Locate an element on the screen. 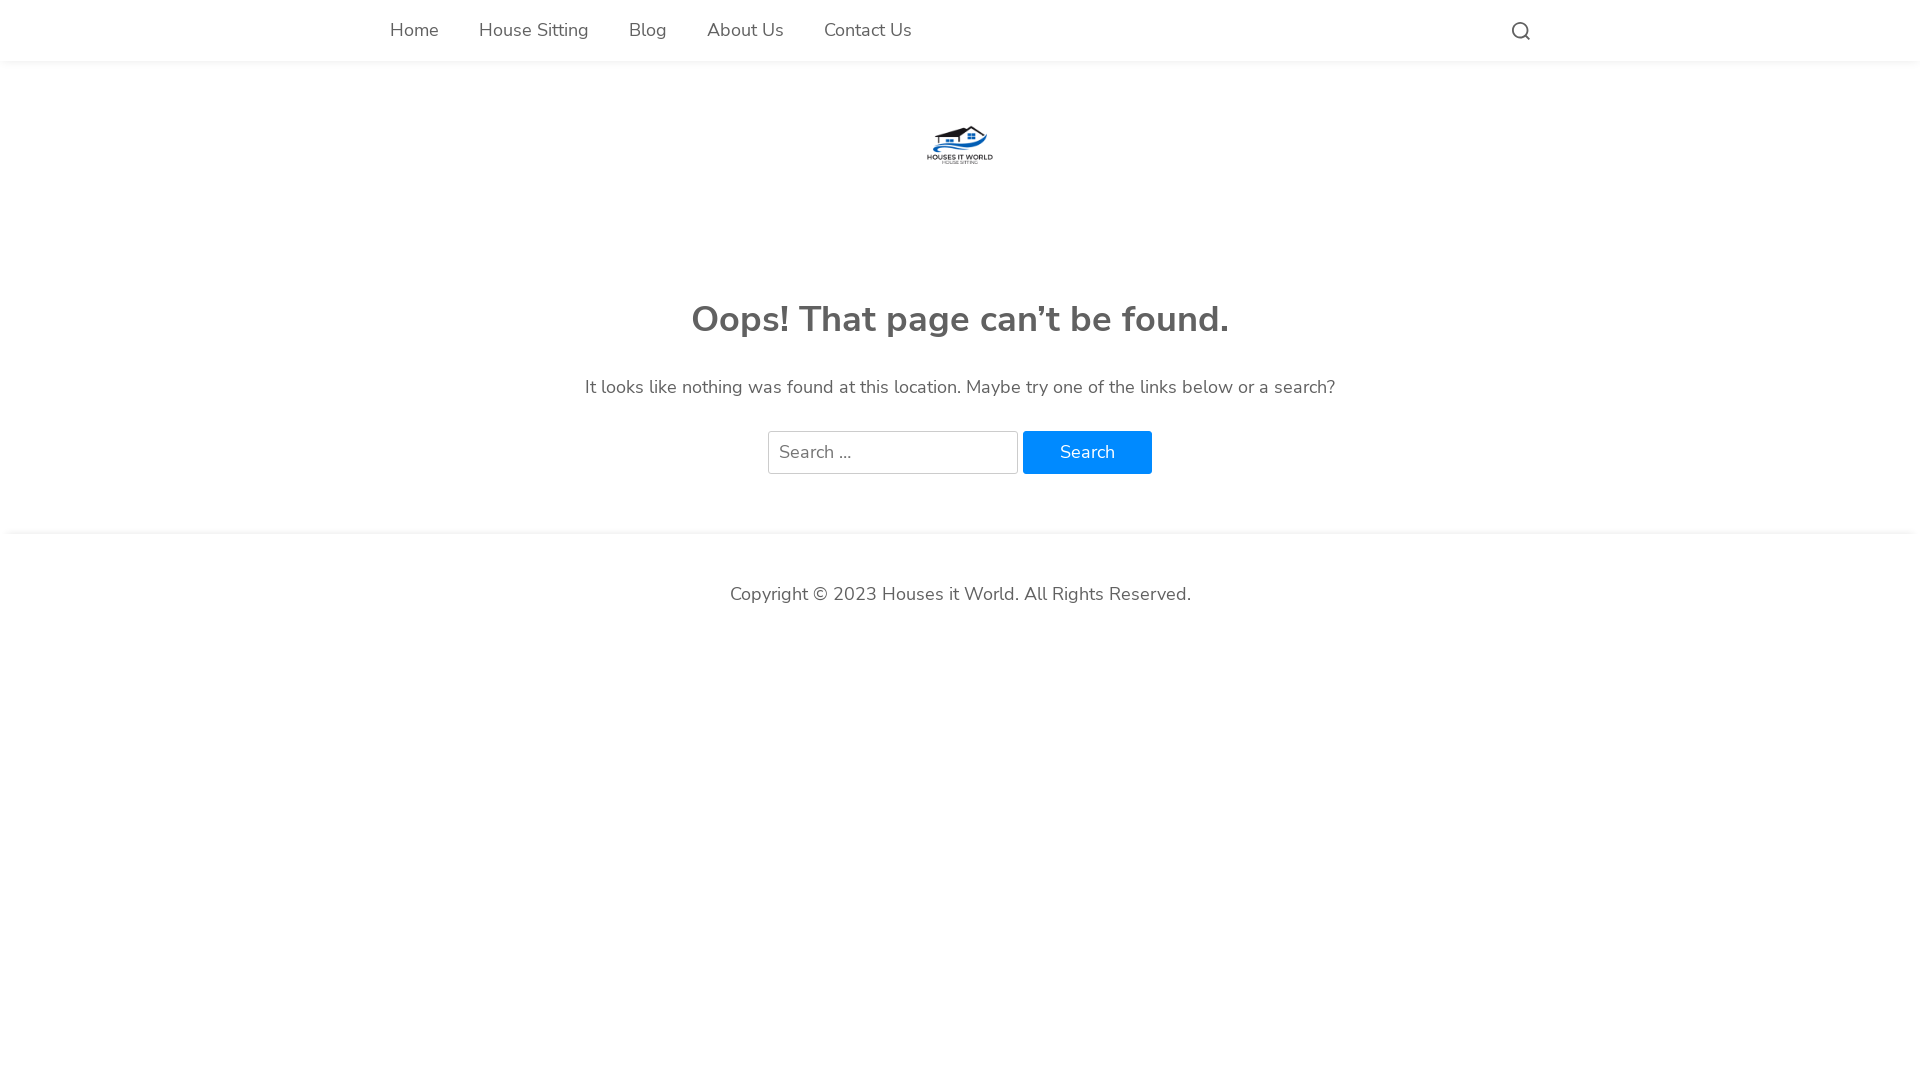 The height and width of the screenshot is (1080, 1920). Search is located at coordinates (1088, 453).